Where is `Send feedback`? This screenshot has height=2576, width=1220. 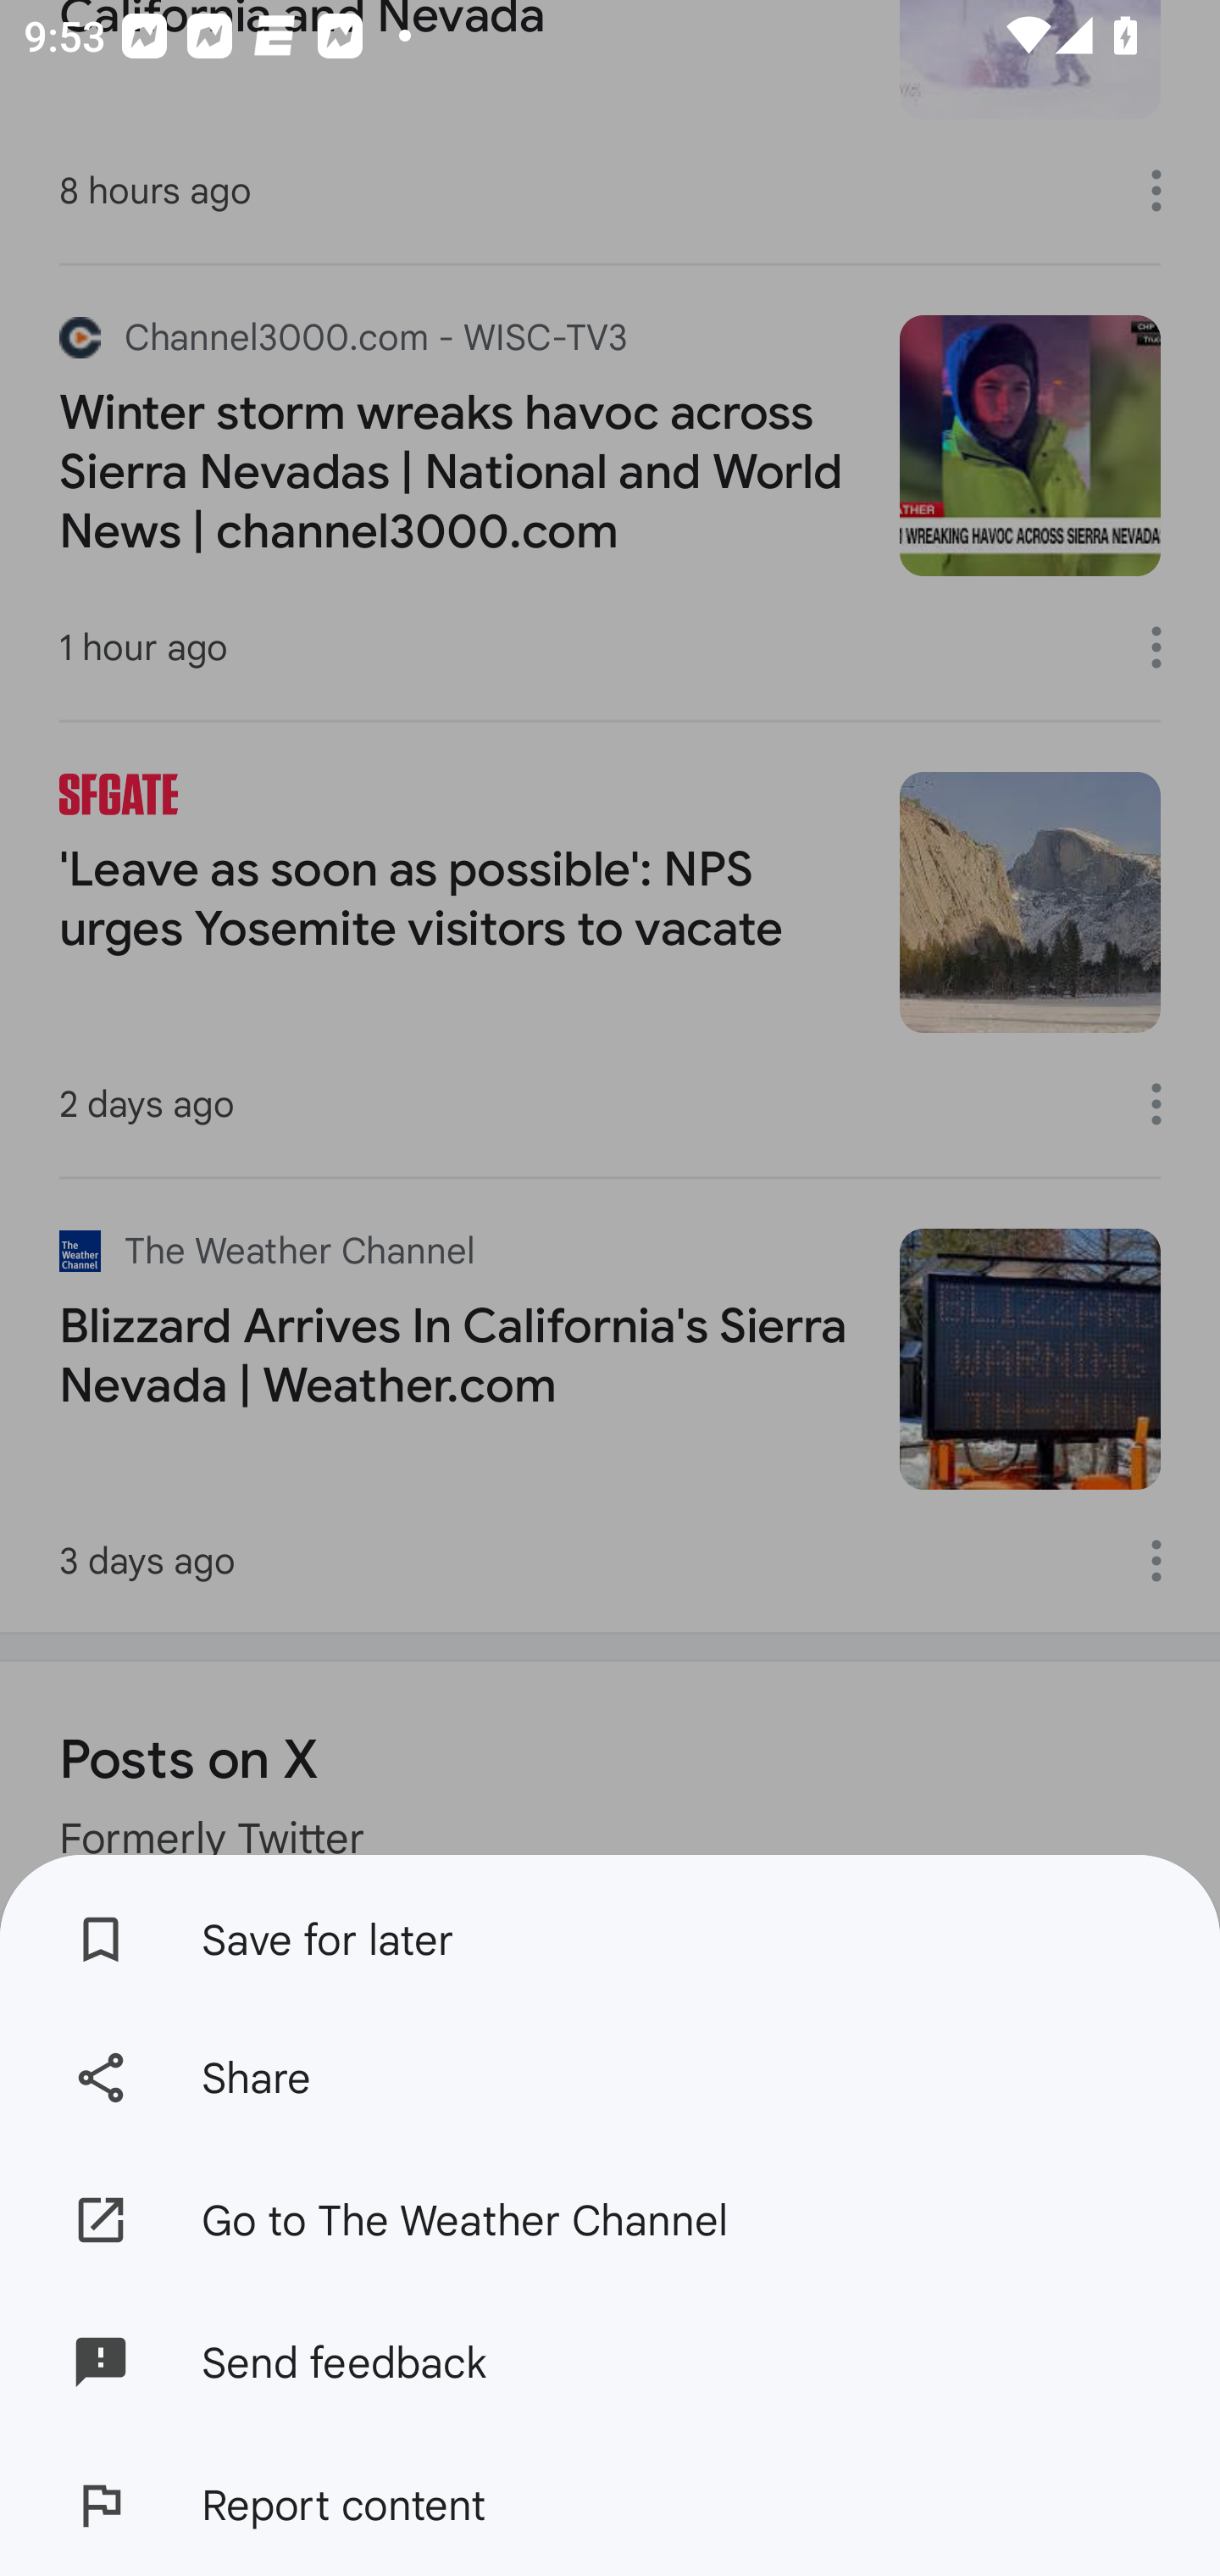
Send feedback is located at coordinates (610, 2362).